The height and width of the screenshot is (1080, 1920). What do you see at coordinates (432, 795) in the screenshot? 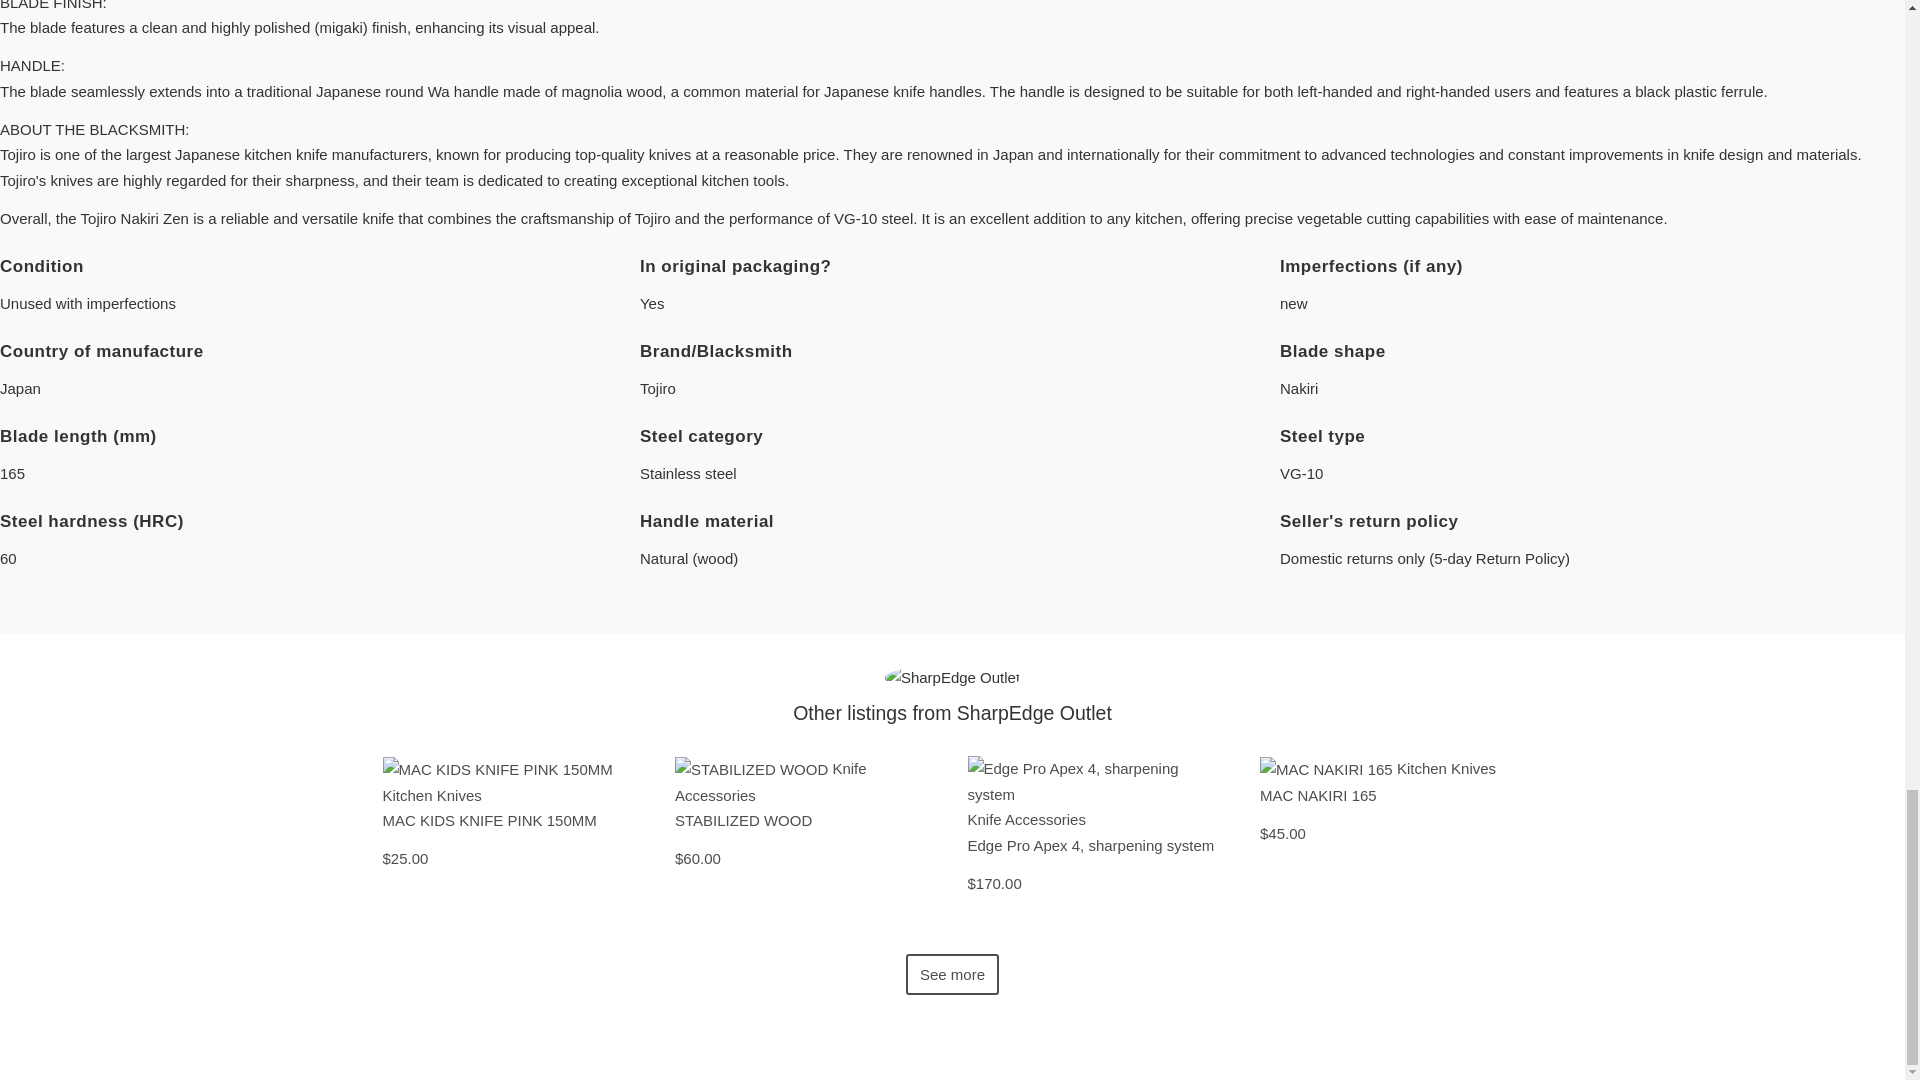
I see `Kitchen Knives` at bounding box center [432, 795].